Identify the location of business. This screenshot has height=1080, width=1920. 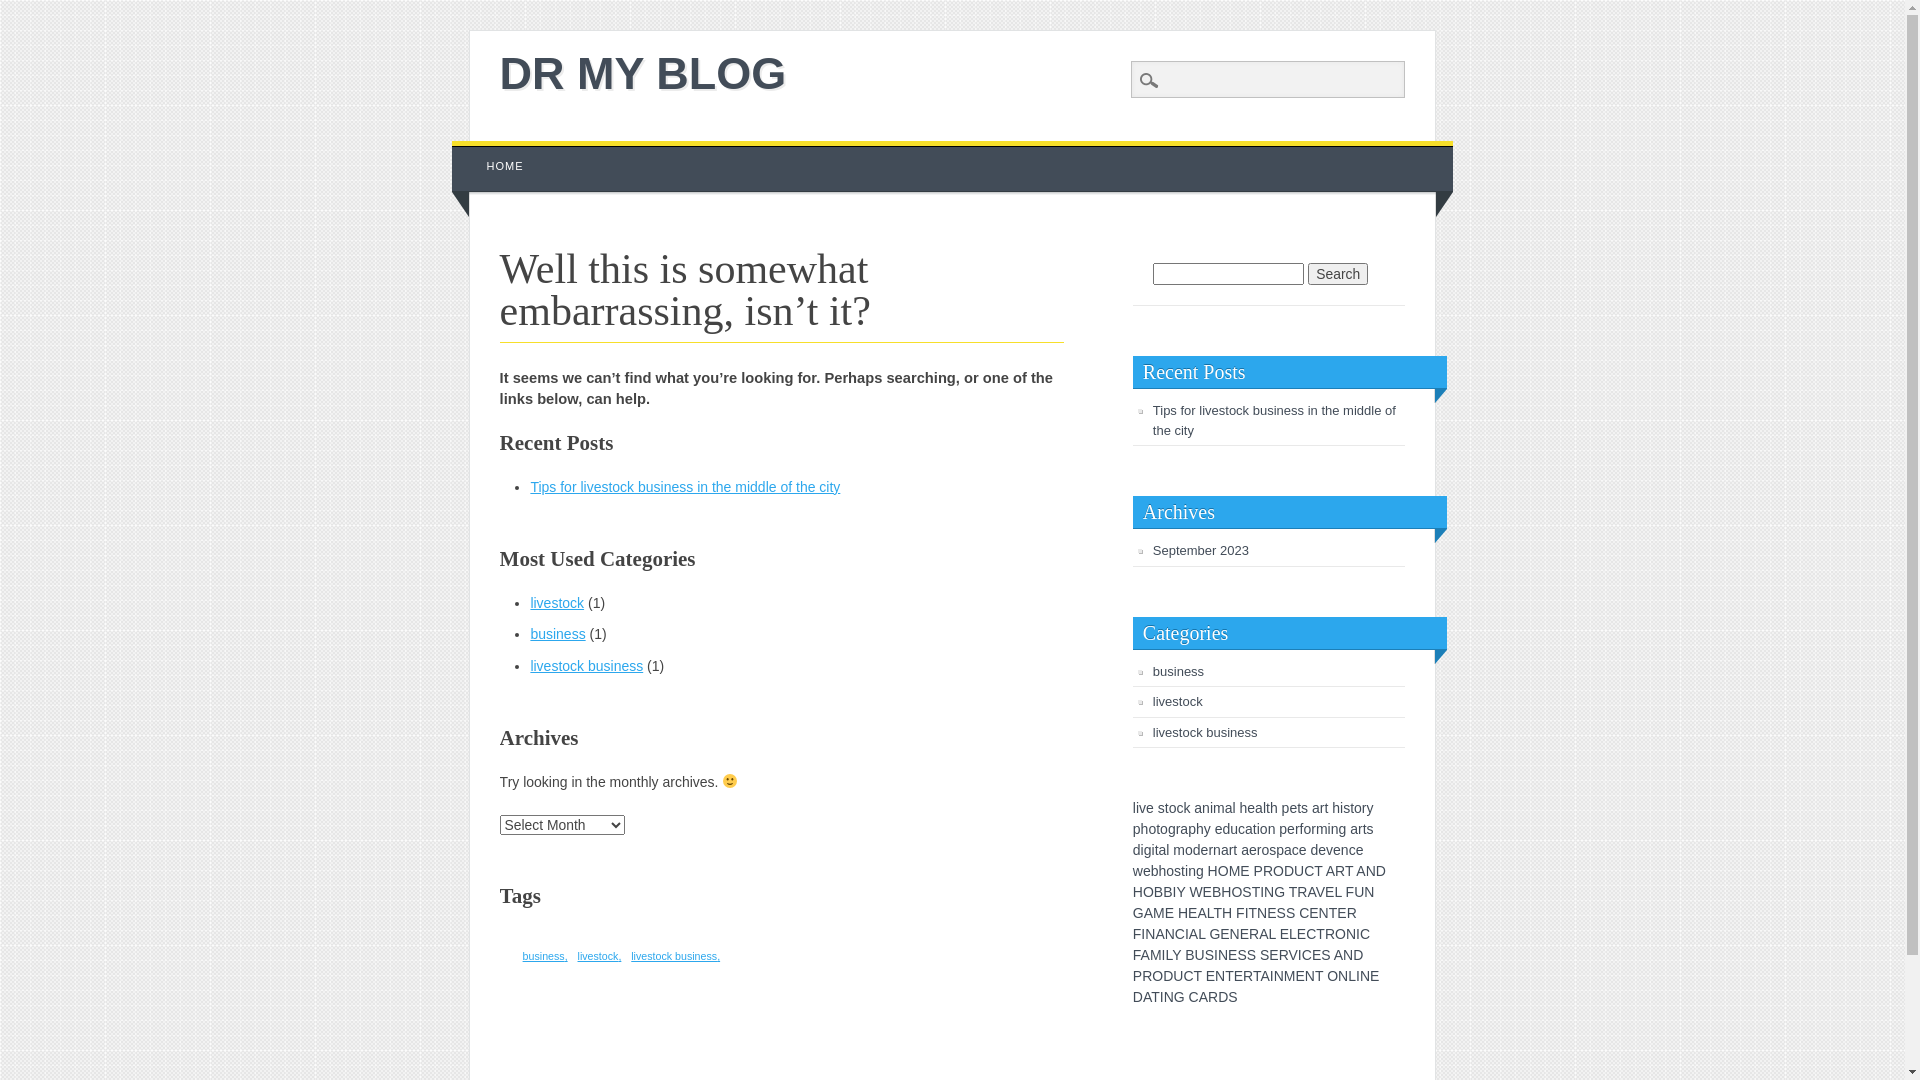
(1178, 672).